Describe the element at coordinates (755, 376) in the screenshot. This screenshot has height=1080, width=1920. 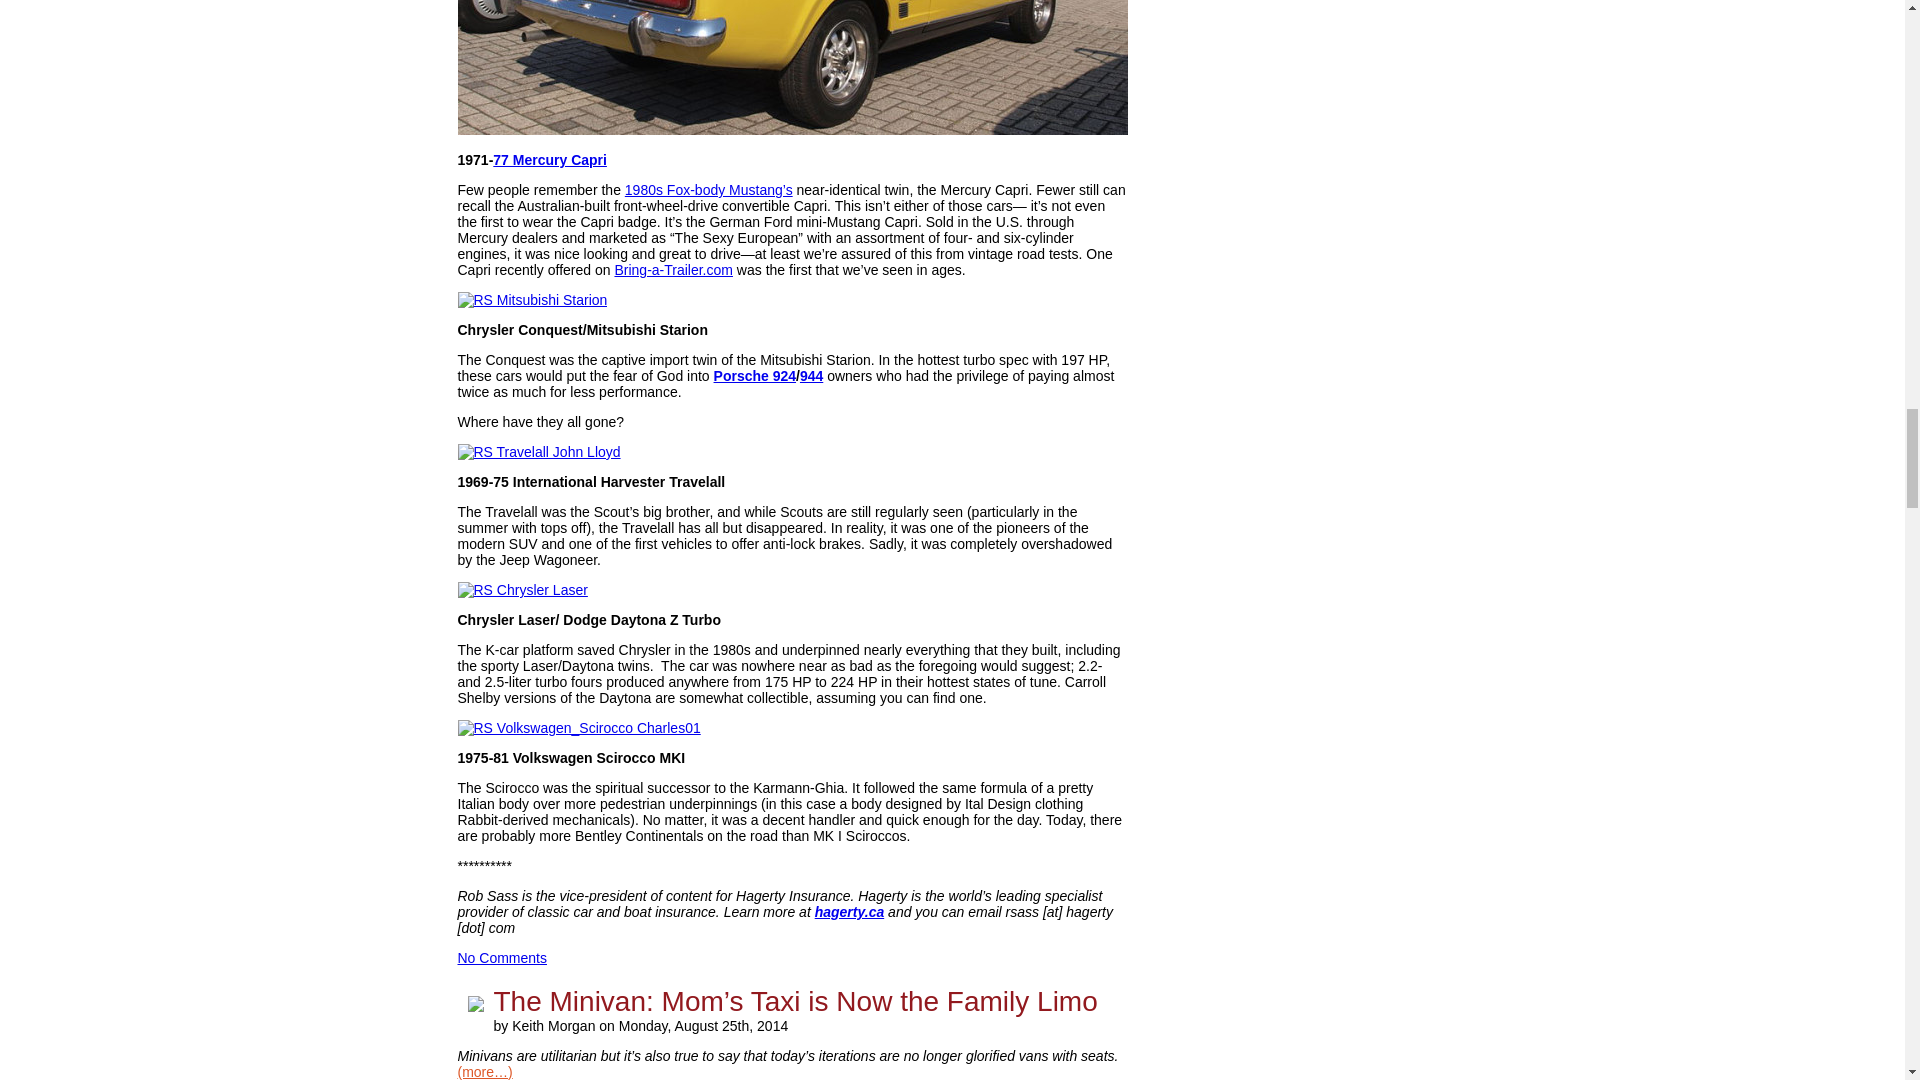
I see `Porsche 924` at that location.